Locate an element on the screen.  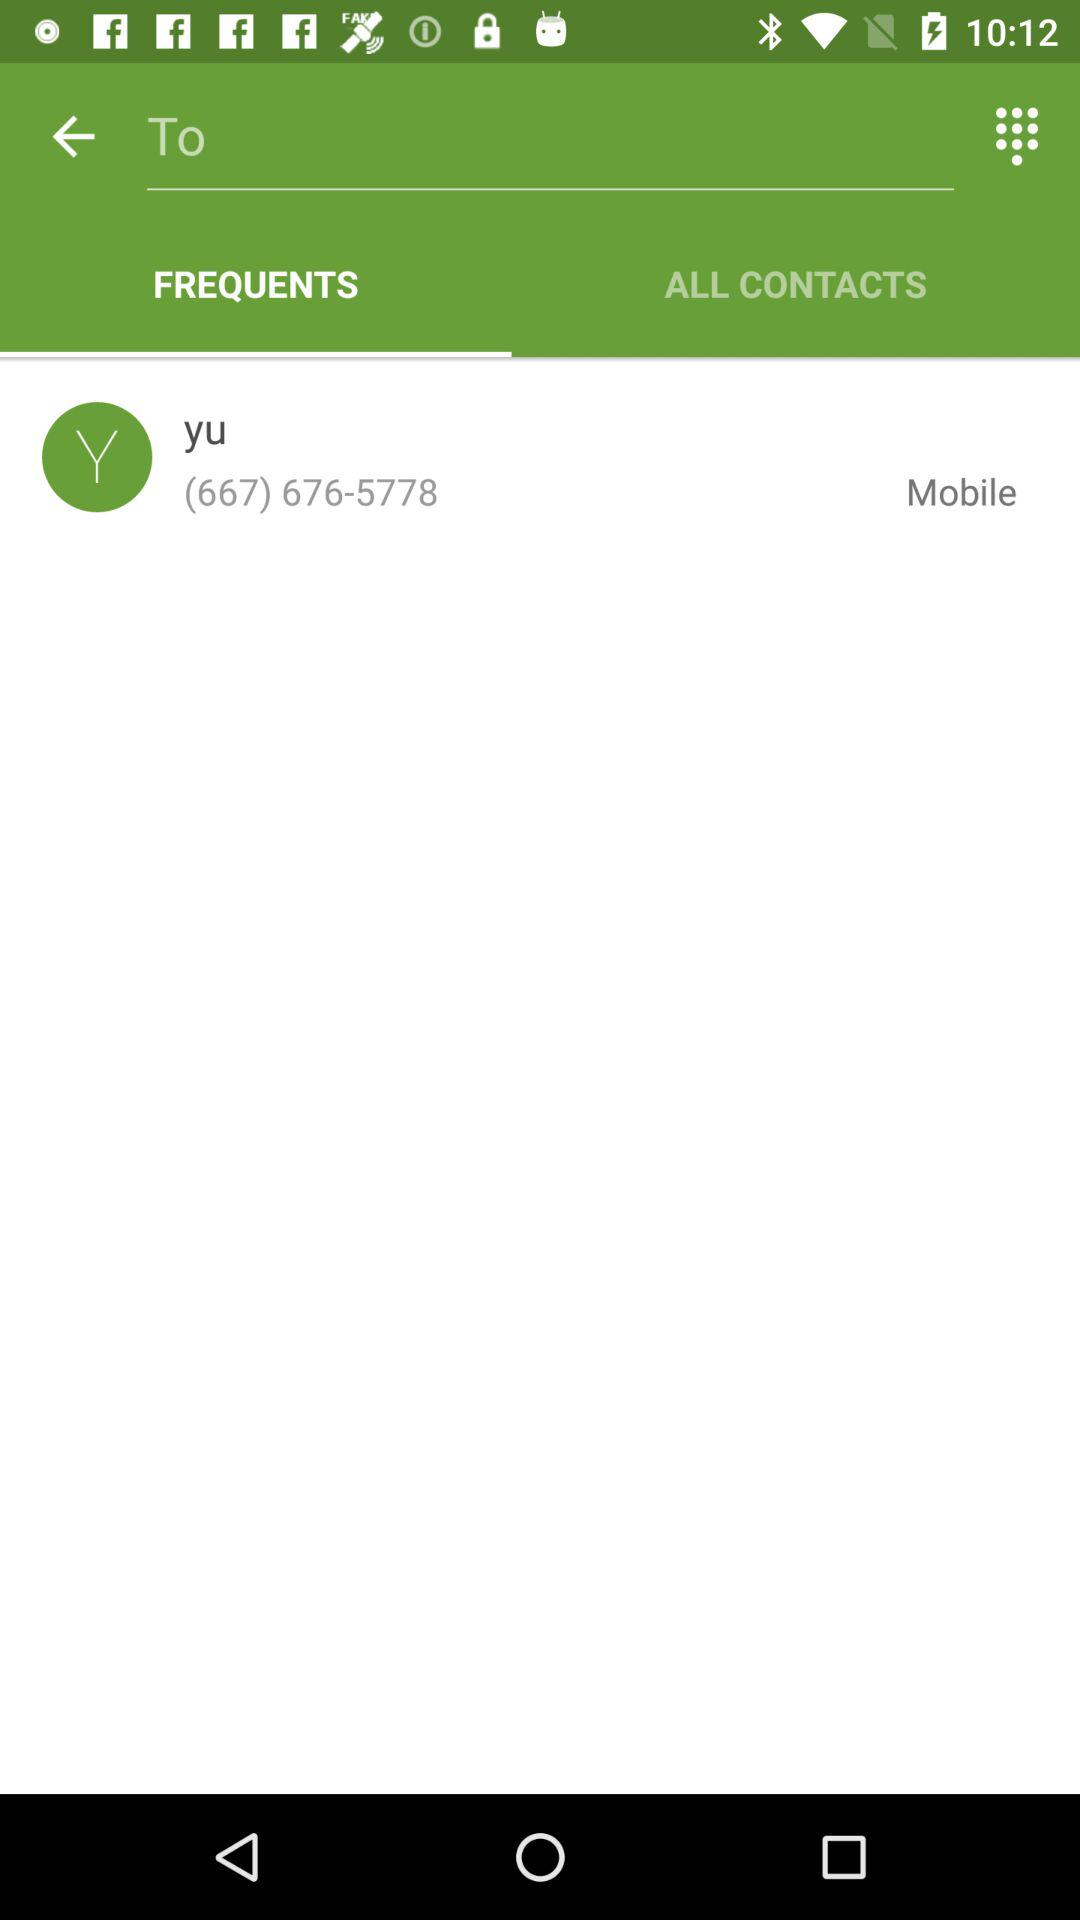
flip until the yu is located at coordinates (205, 432).